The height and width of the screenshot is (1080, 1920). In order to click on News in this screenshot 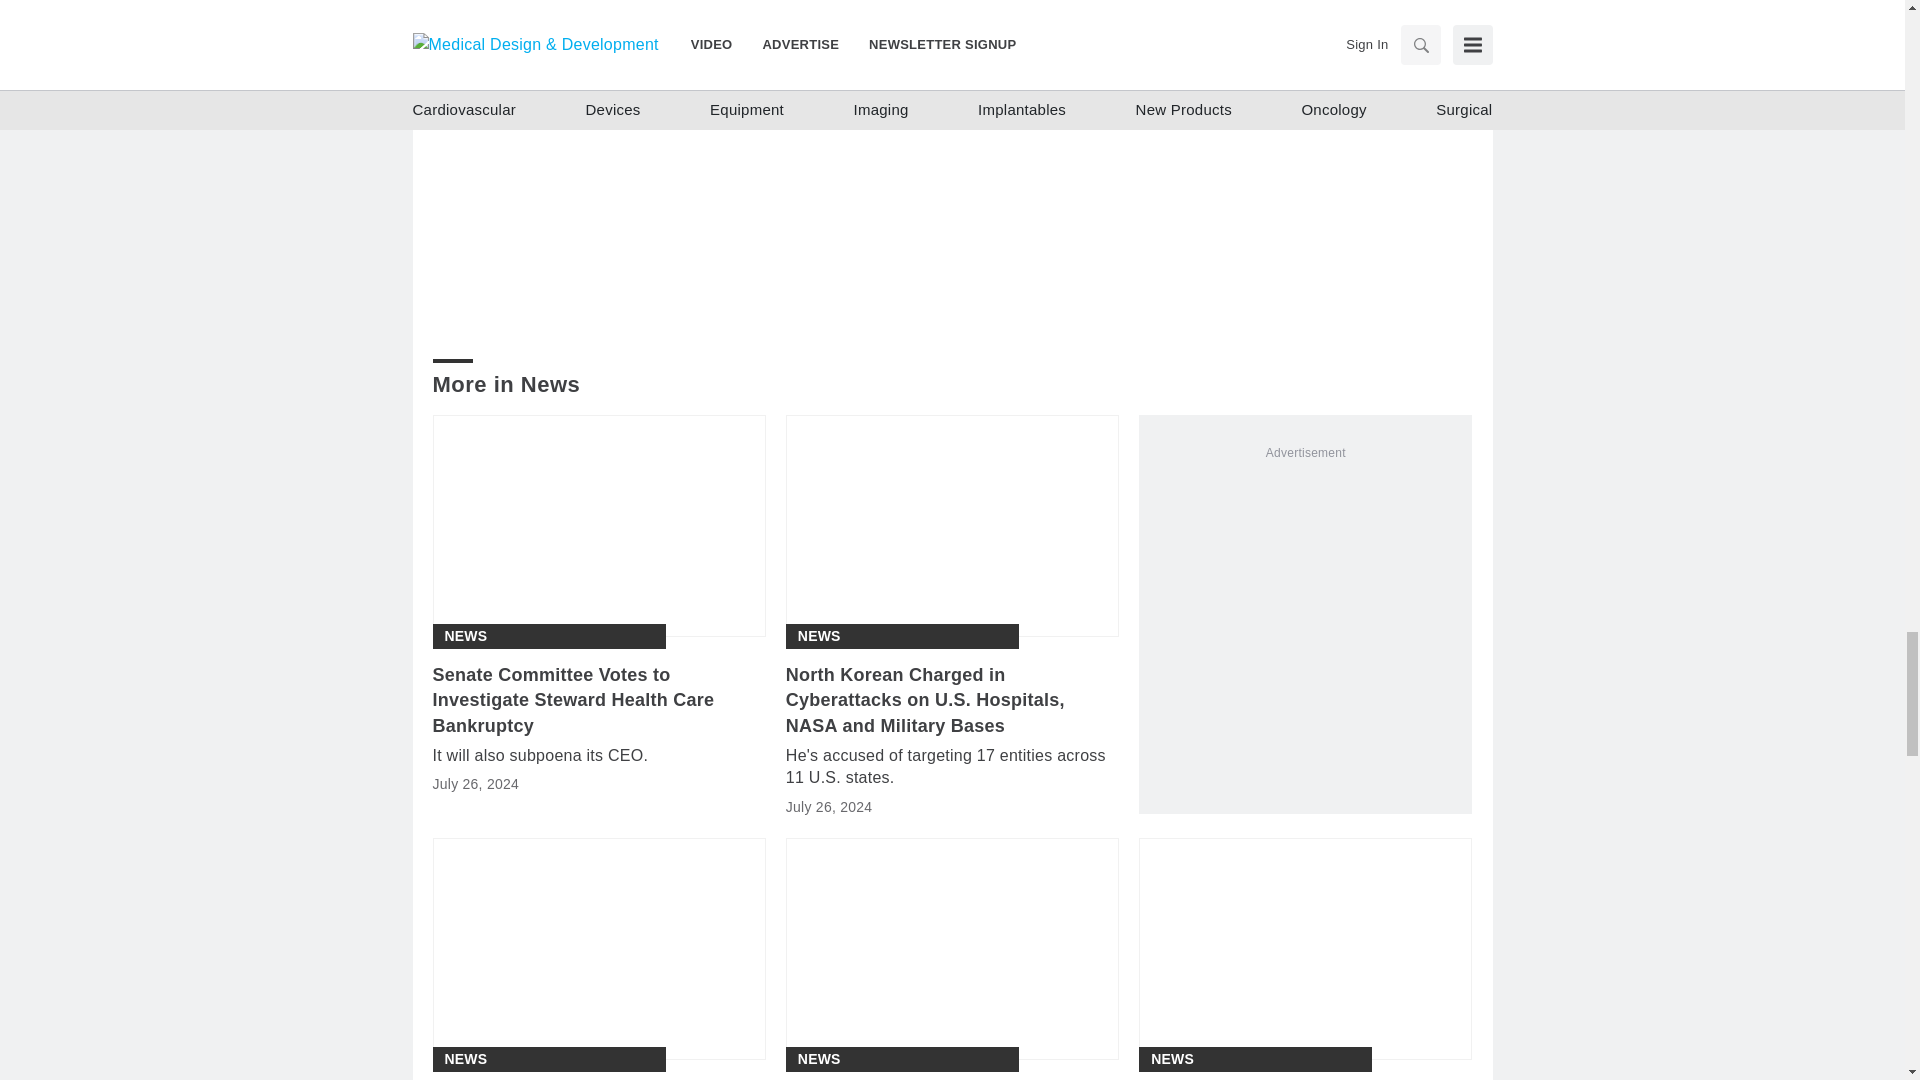, I will do `click(465, 1059)`.